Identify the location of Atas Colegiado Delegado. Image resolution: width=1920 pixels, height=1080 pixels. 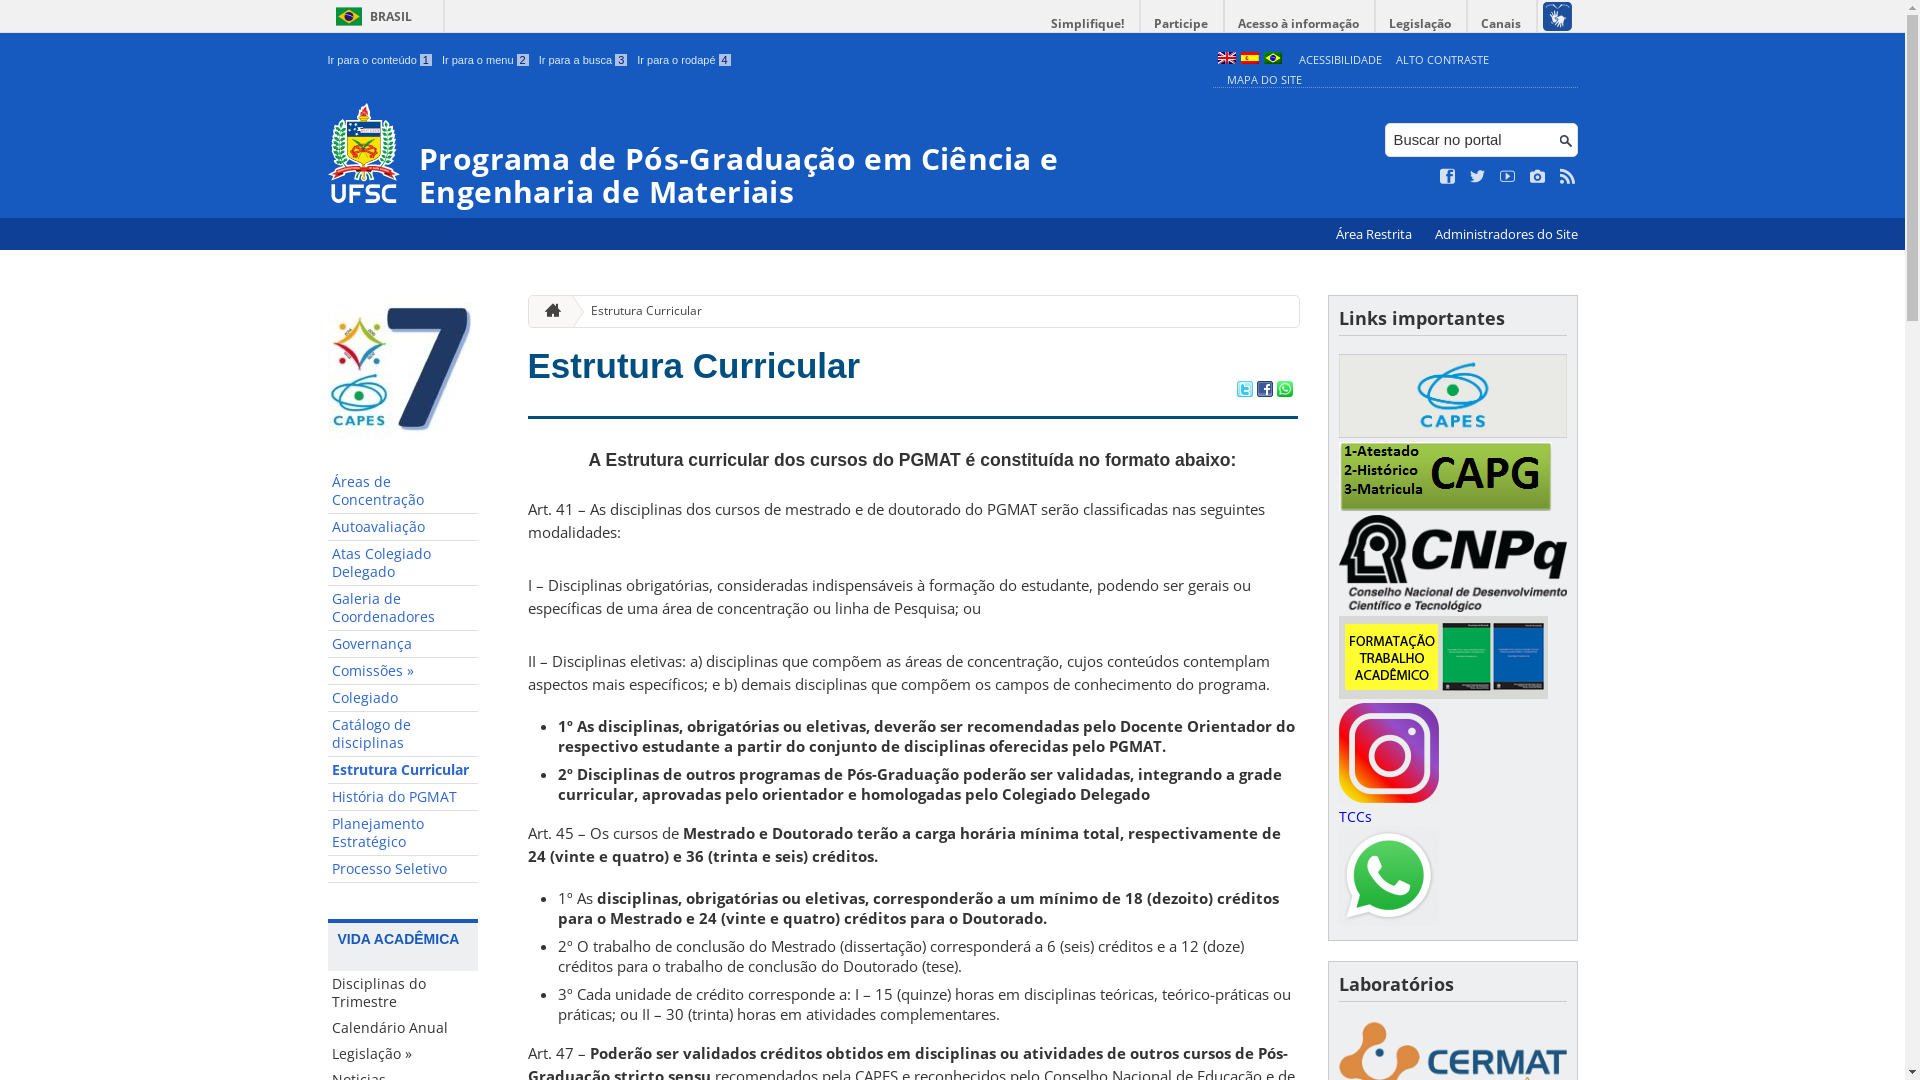
(403, 564).